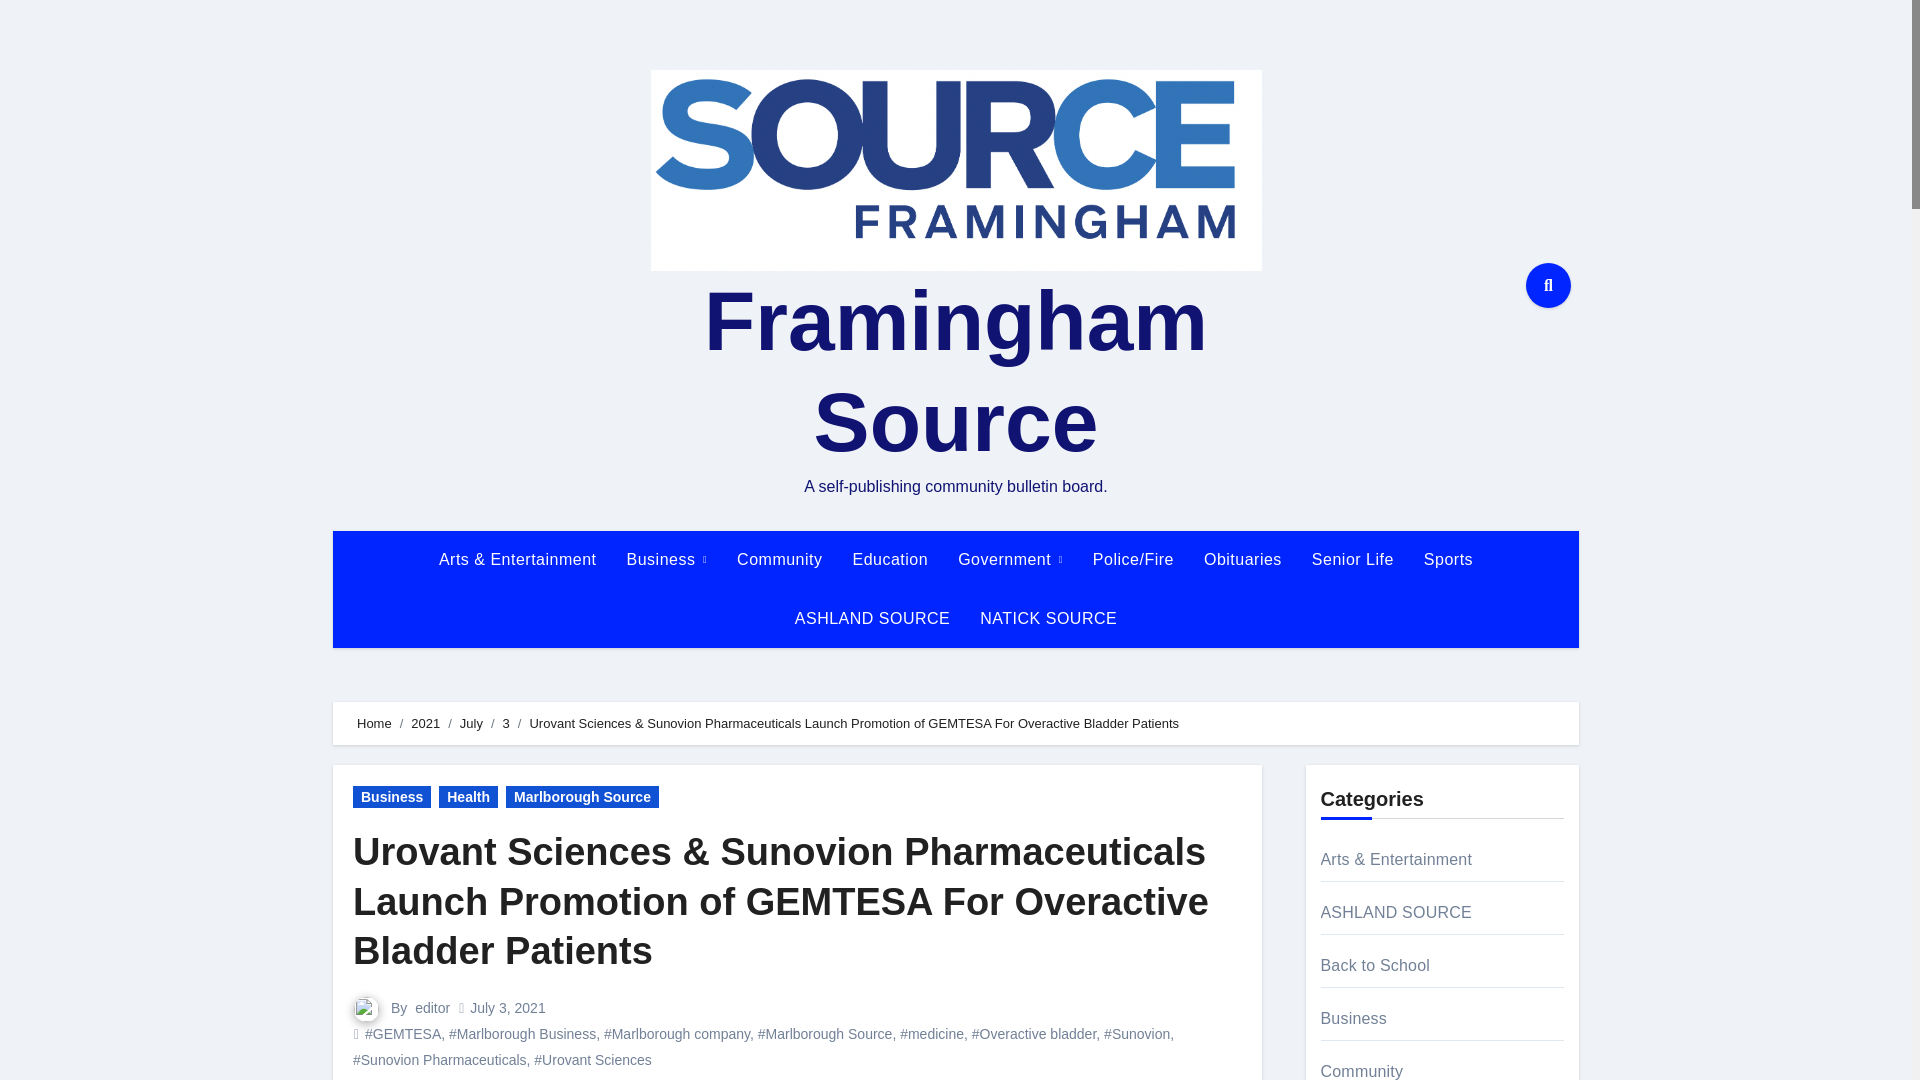 The image size is (1920, 1080). What do you see at coordinates (1242, 560) in the screenshot?
I see `Obituaries` at bounding box center [1242, 560].